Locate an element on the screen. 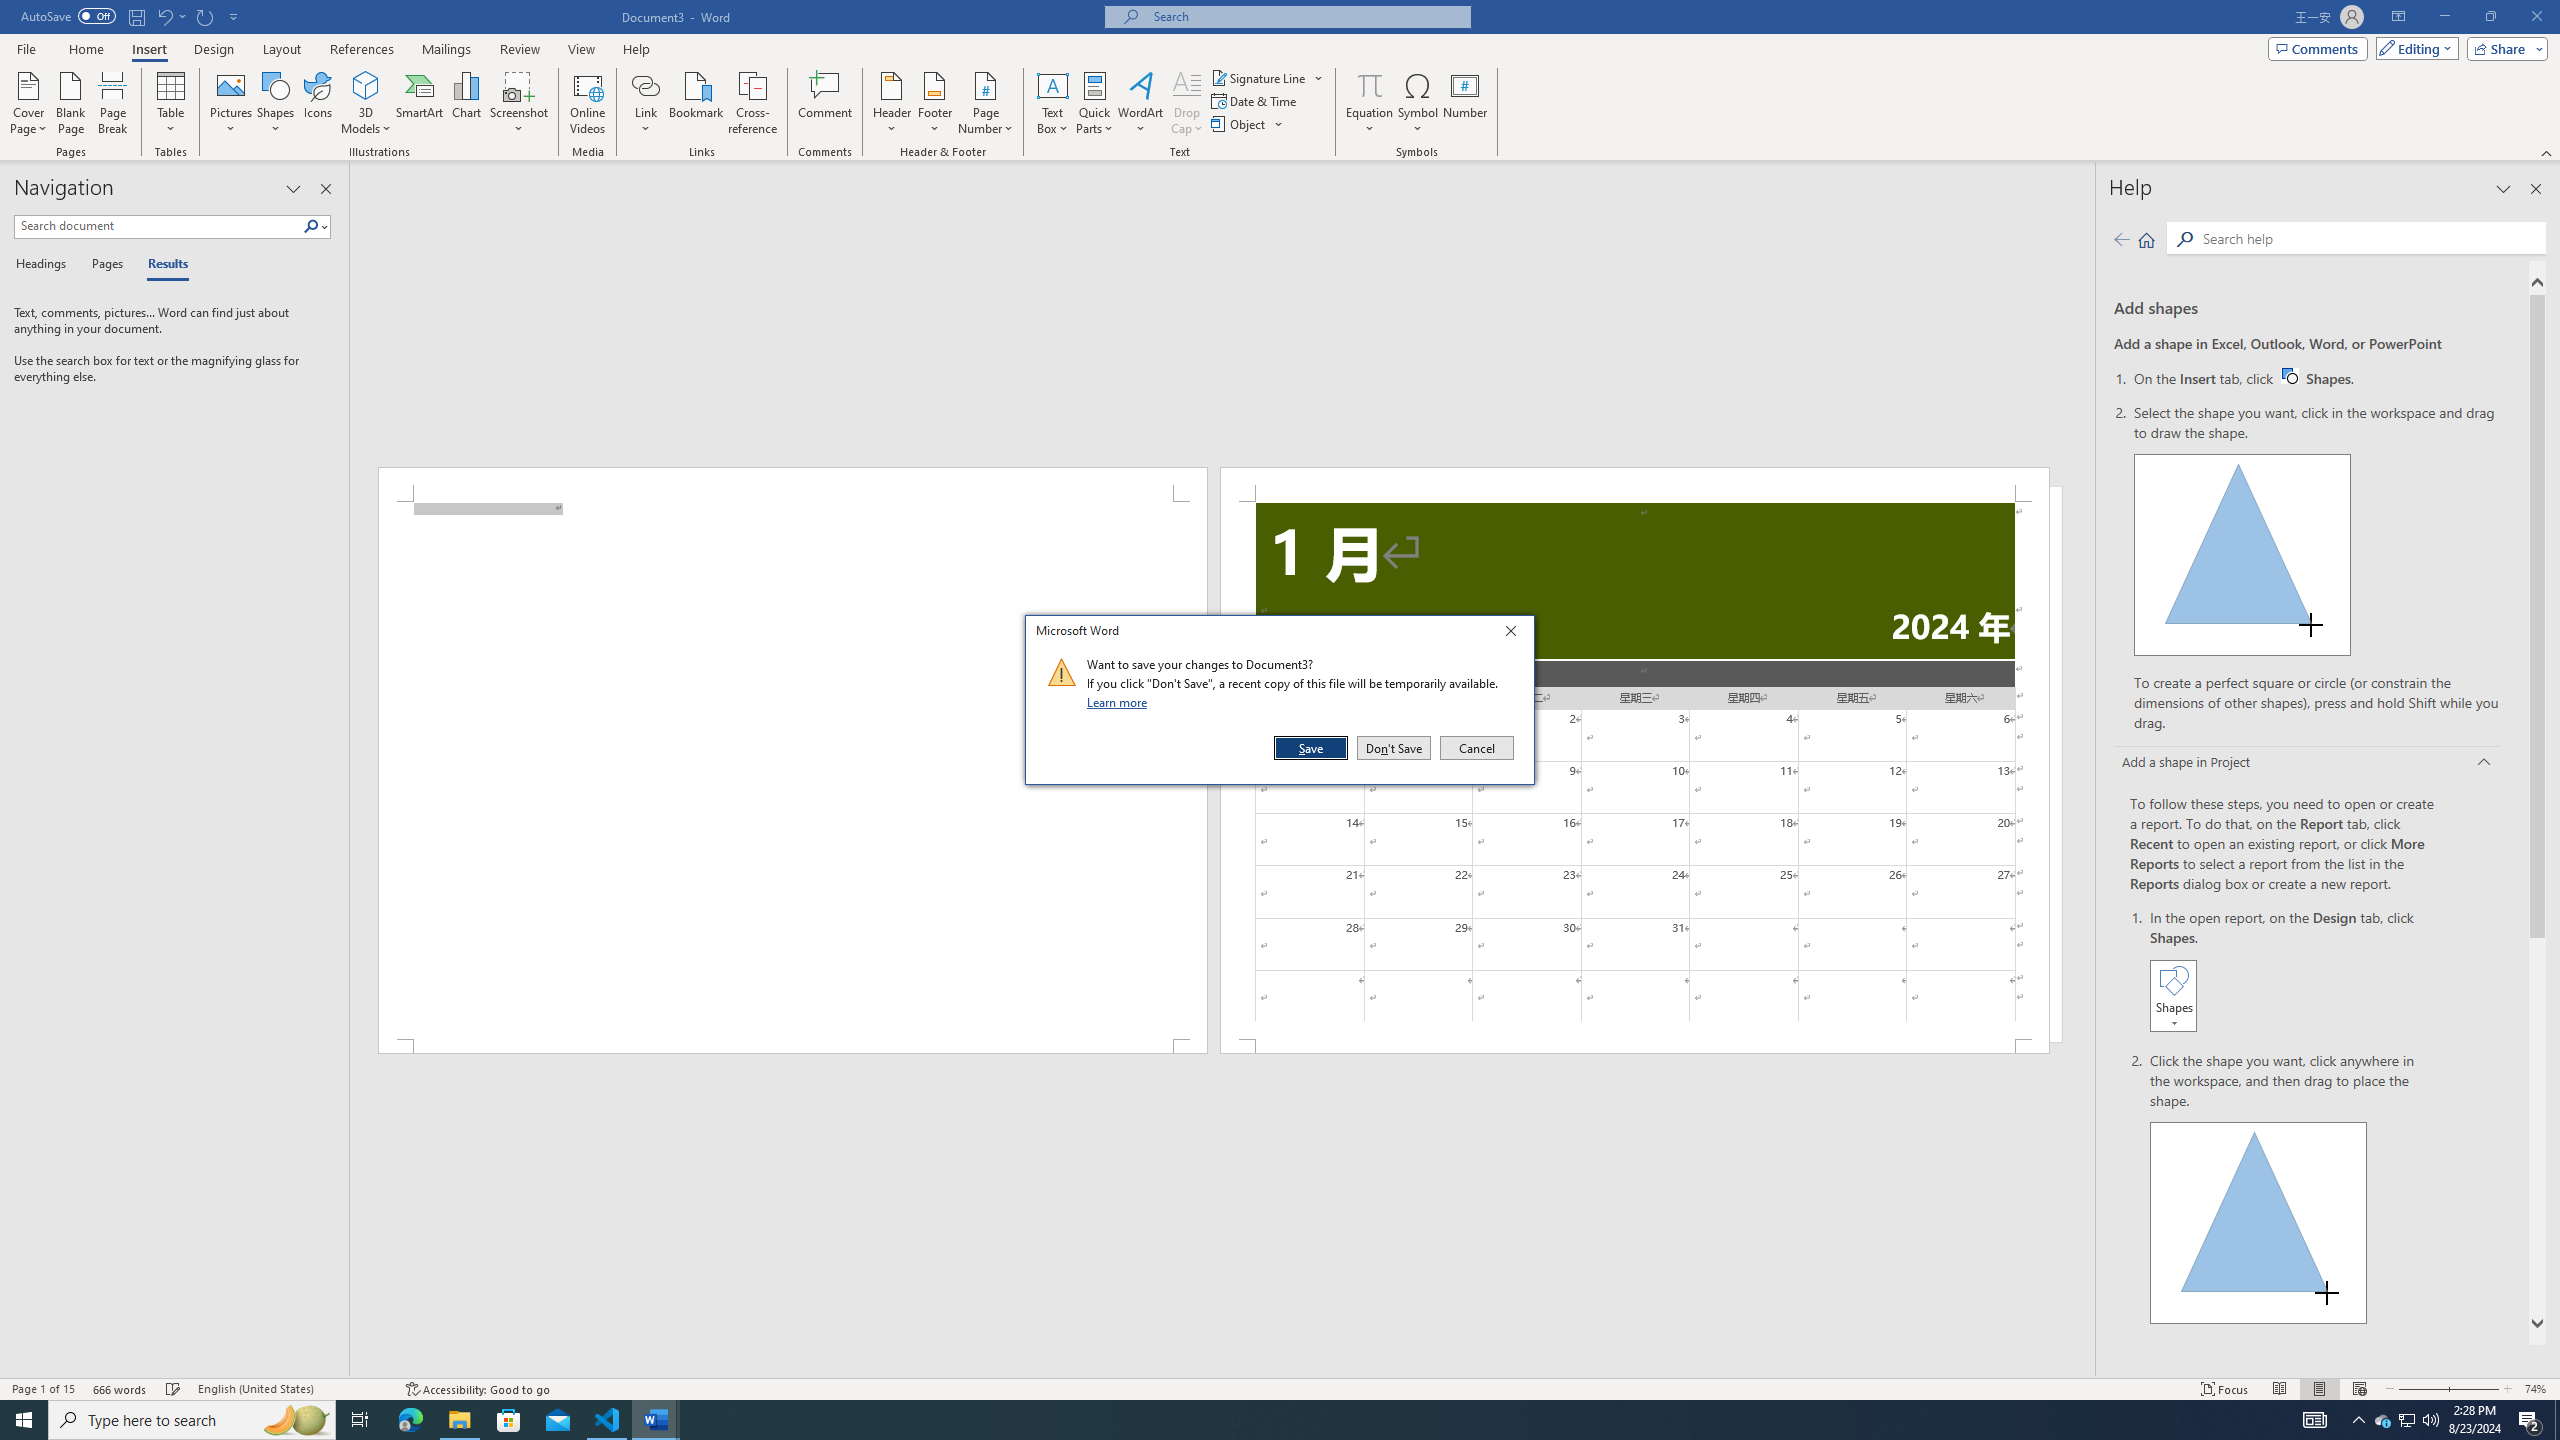 The height and width of the screenshot is (1440, 2560). Blank Page is located at coordinates (72, 103).